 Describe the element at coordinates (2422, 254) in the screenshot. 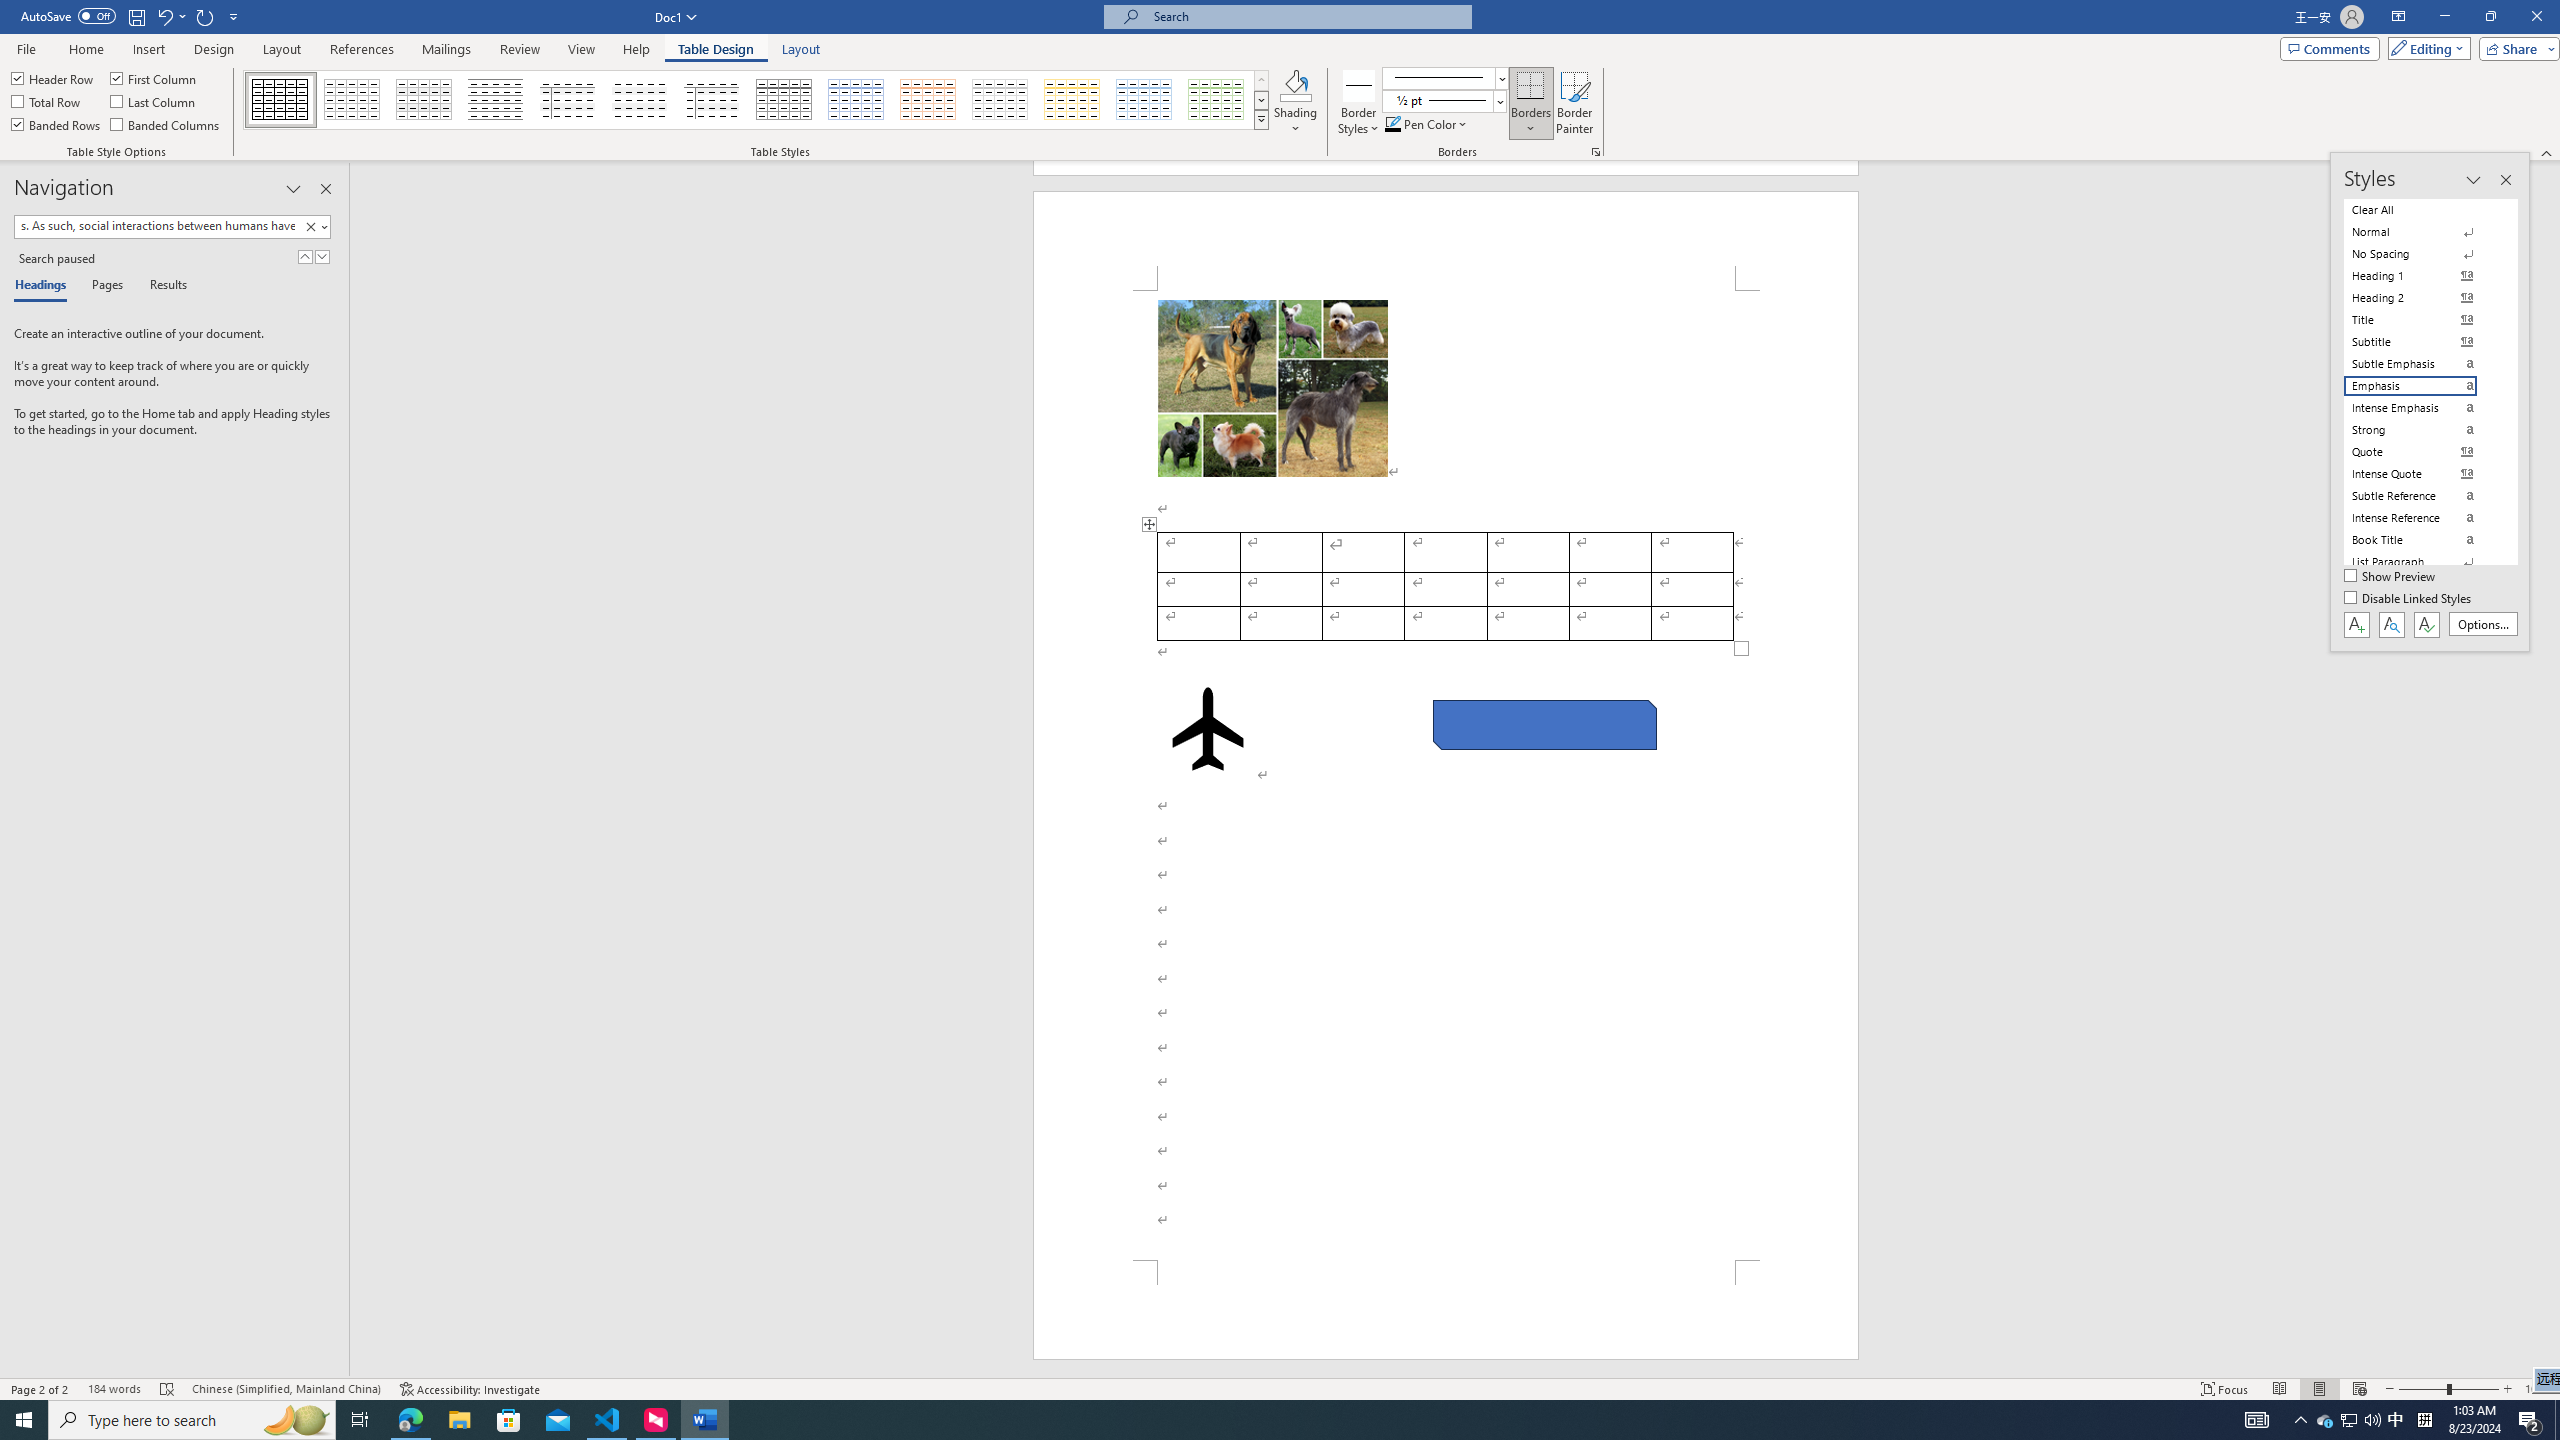

I see `No Spacing` at that location.